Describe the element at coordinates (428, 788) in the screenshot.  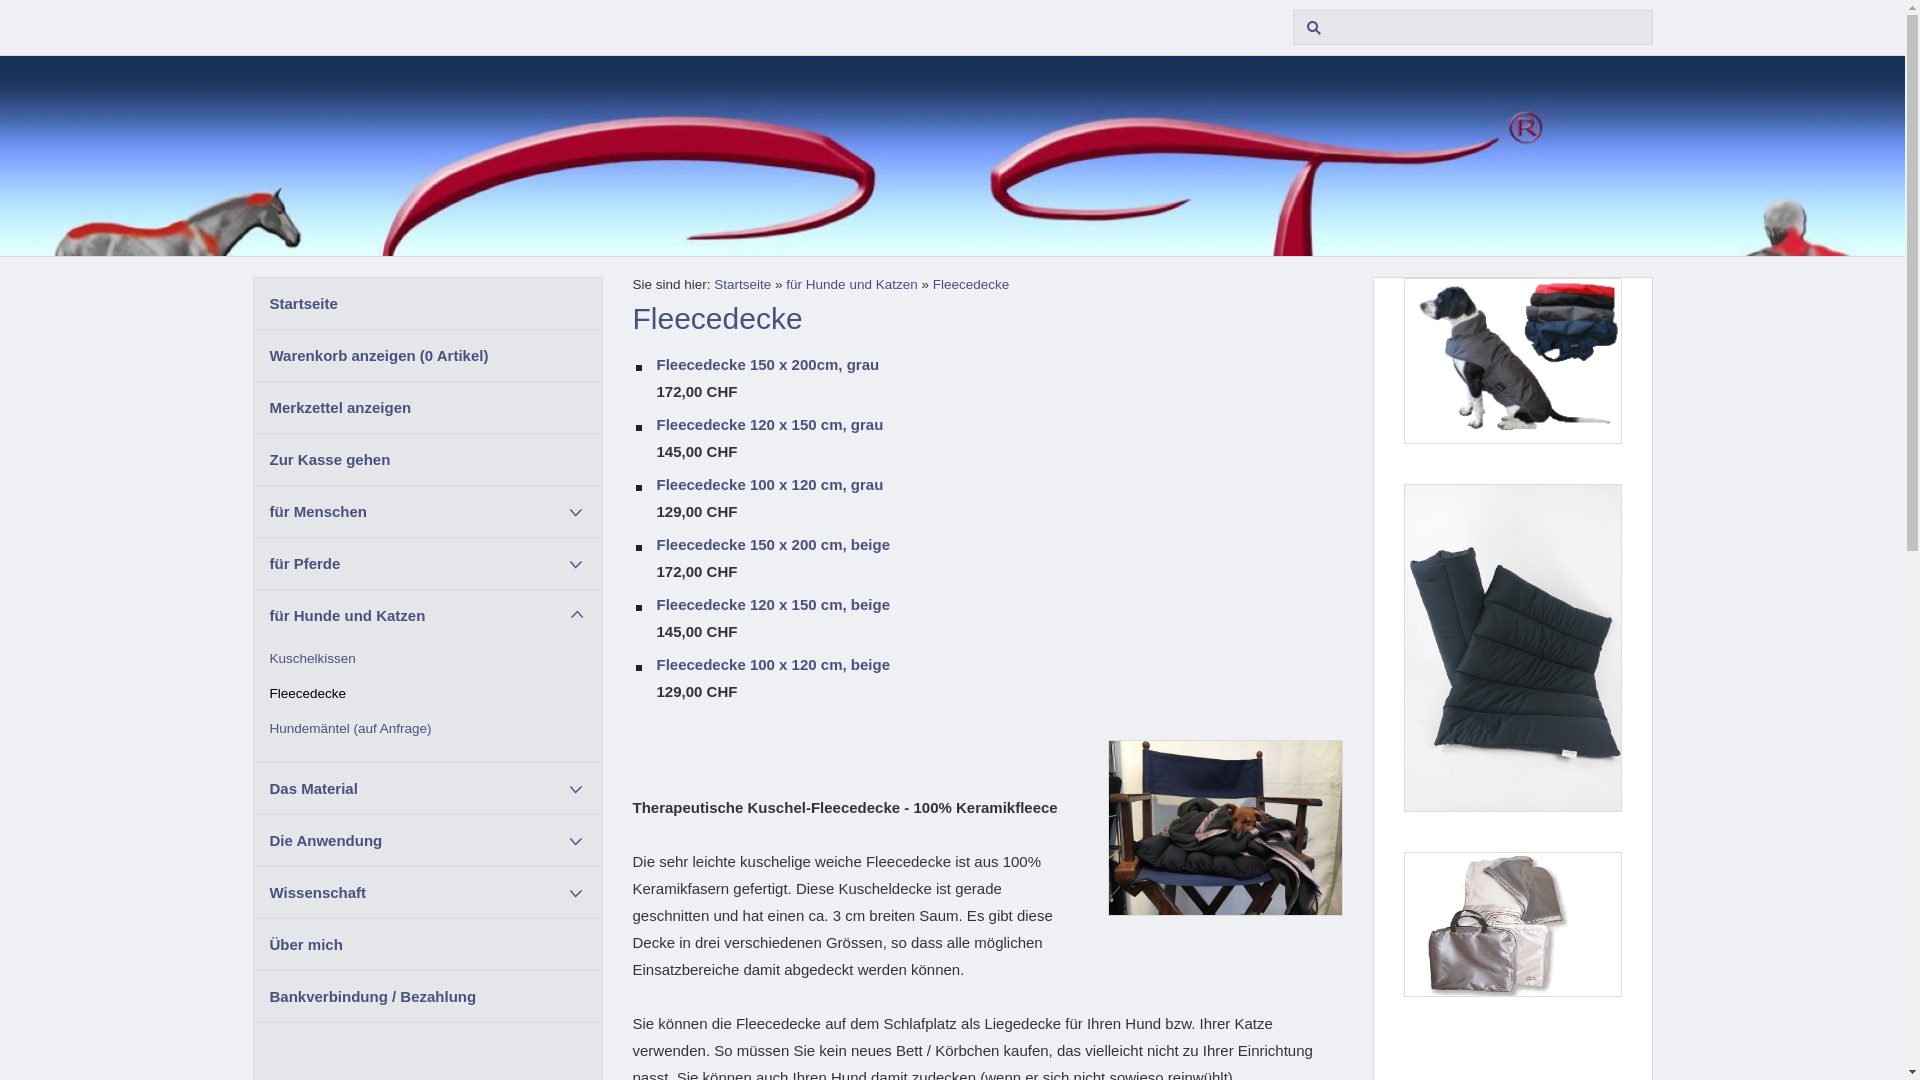
I see `Das Material` at that location.